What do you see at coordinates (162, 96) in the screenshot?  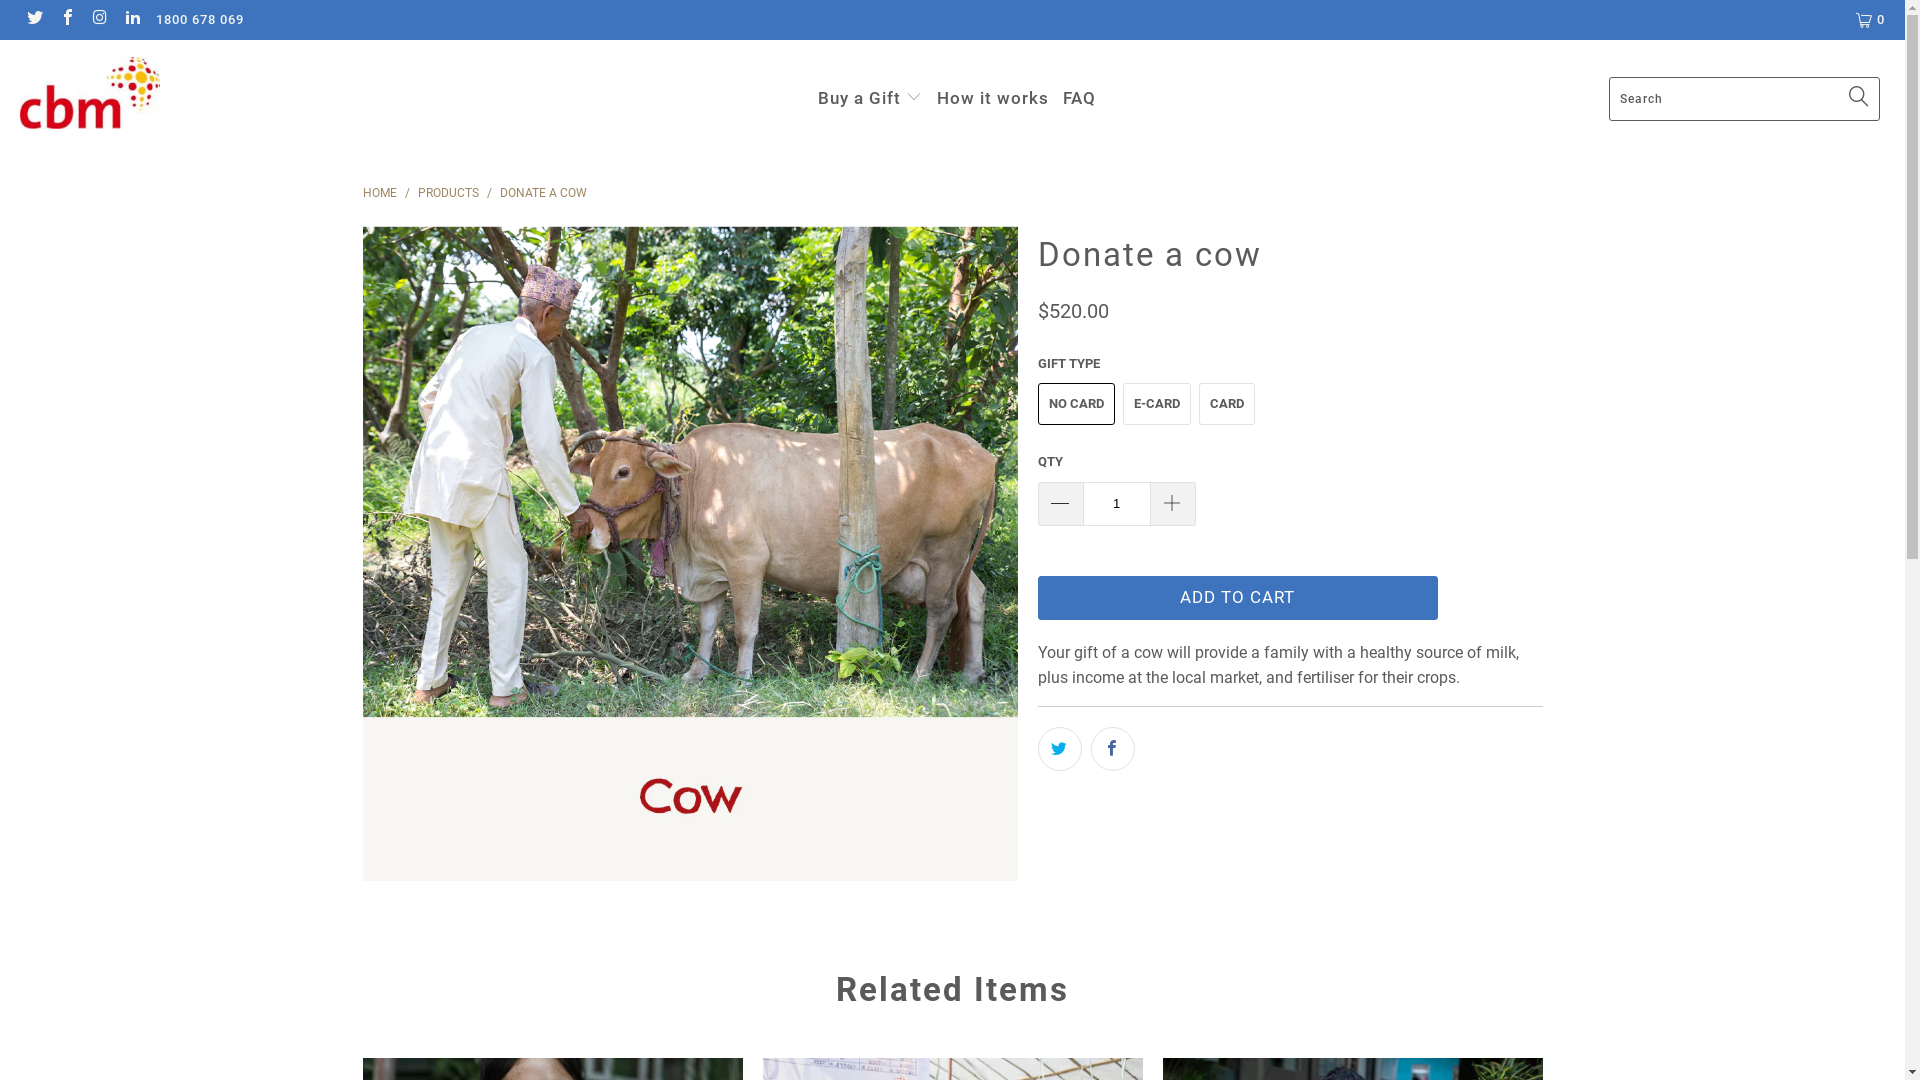 I see `CBM Gift Shop` at bounding box center [162, 96].